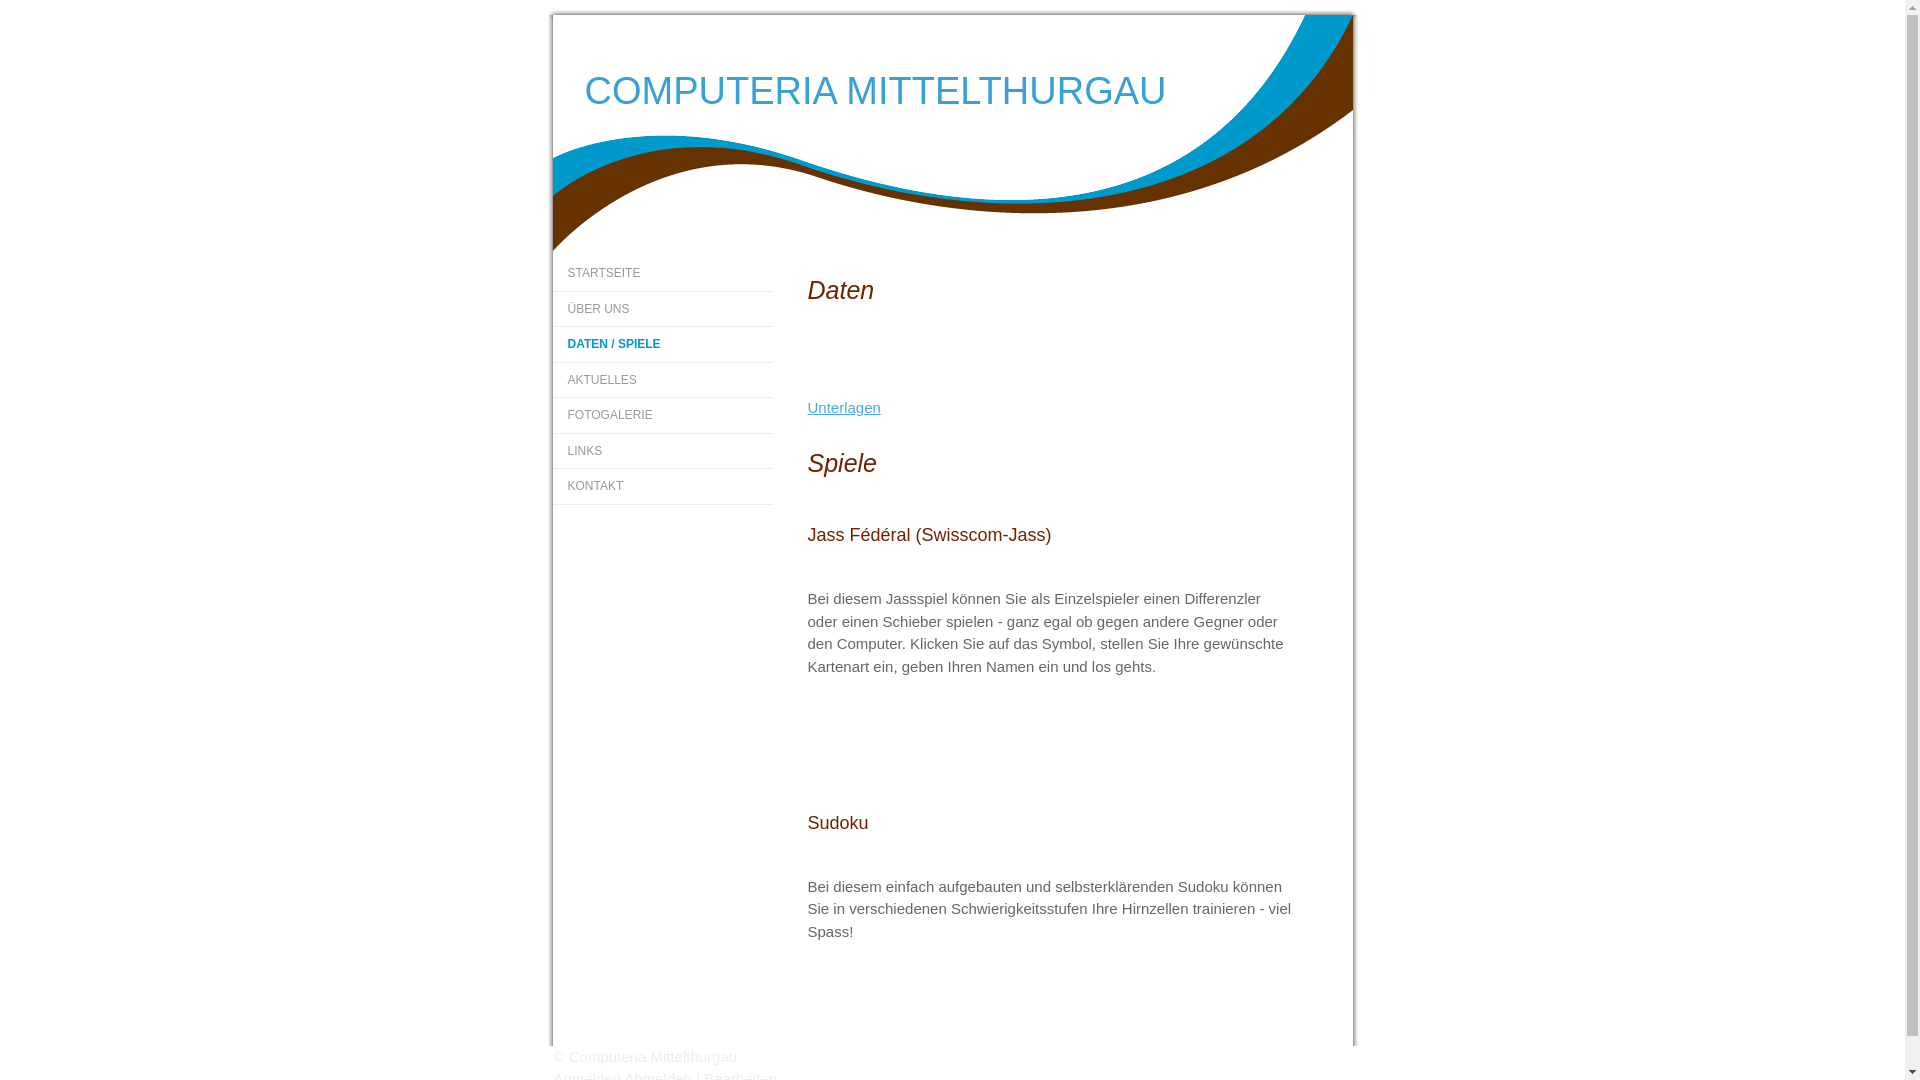  Describe the element at coordinates (662, 487) in the screenshot. I see `KONTAKT` at that location.